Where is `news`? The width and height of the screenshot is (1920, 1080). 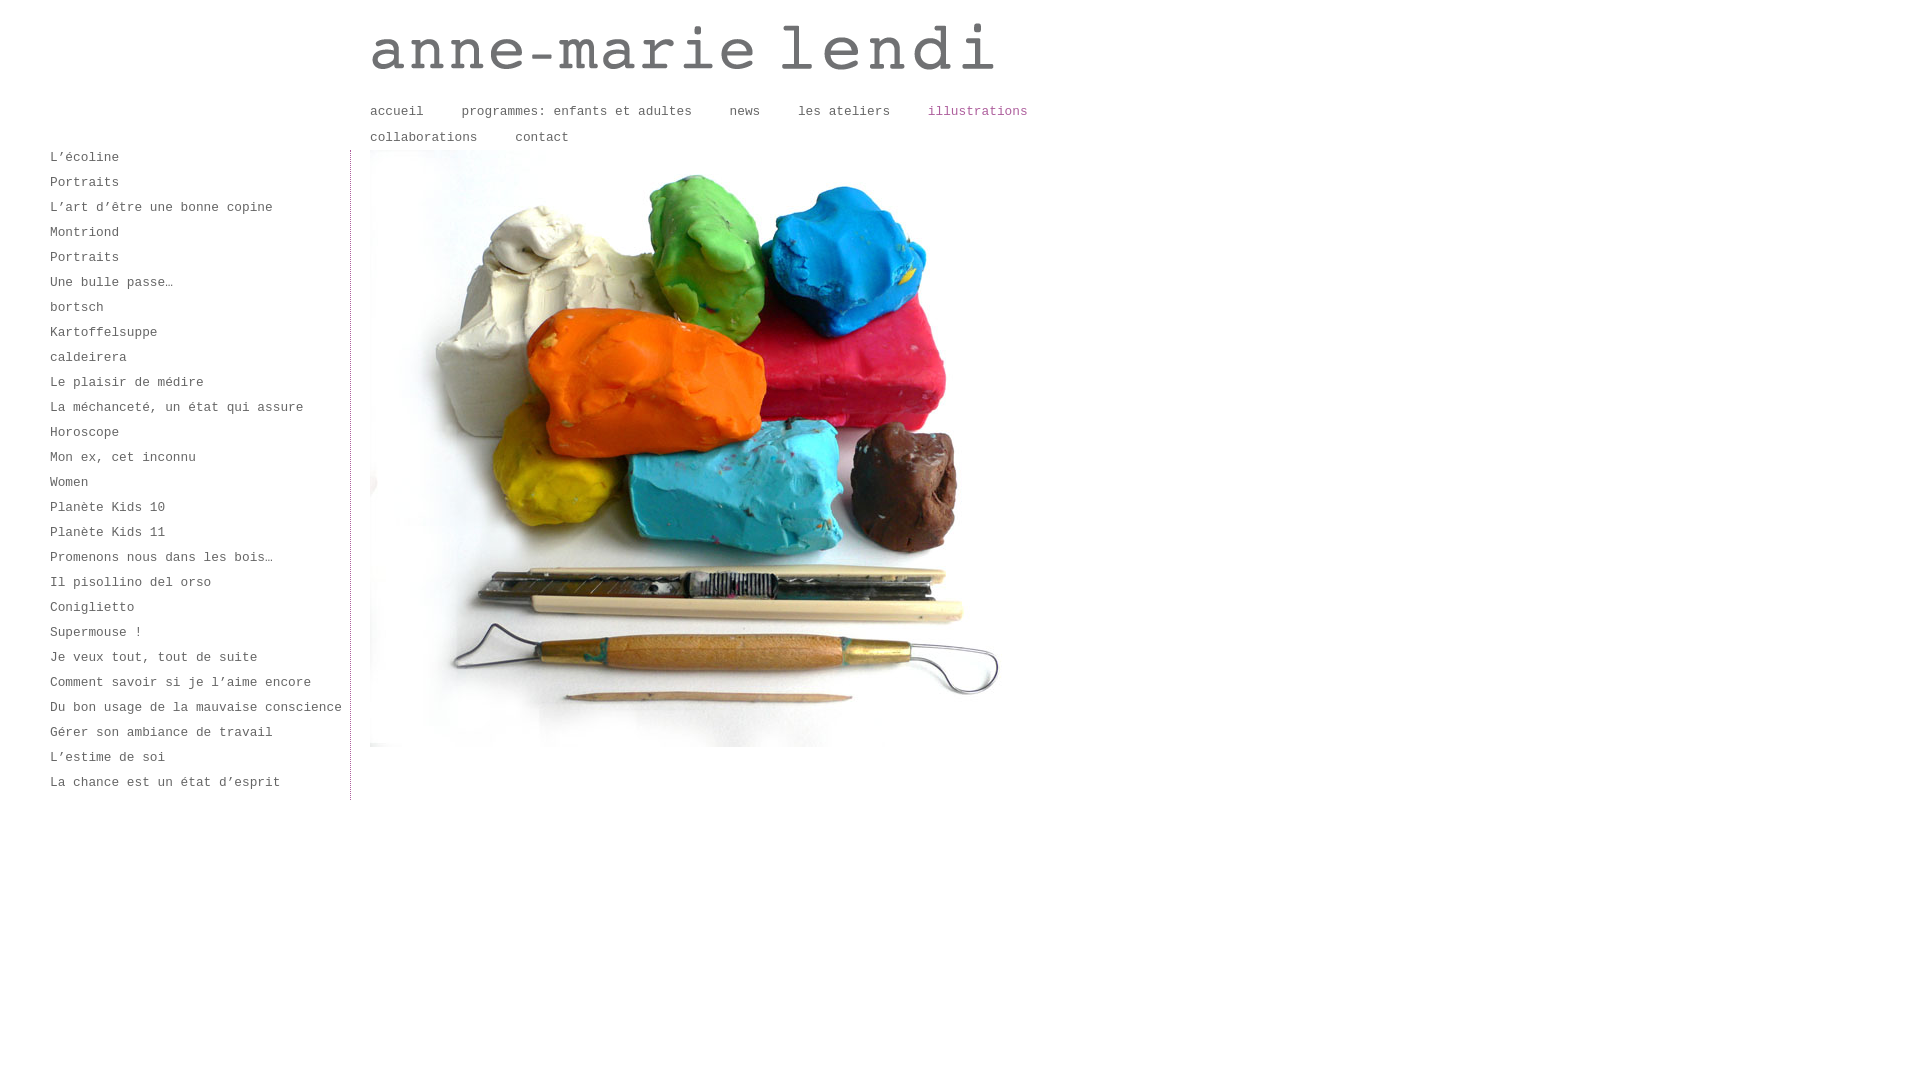 news is located at coordinates (746, 112).